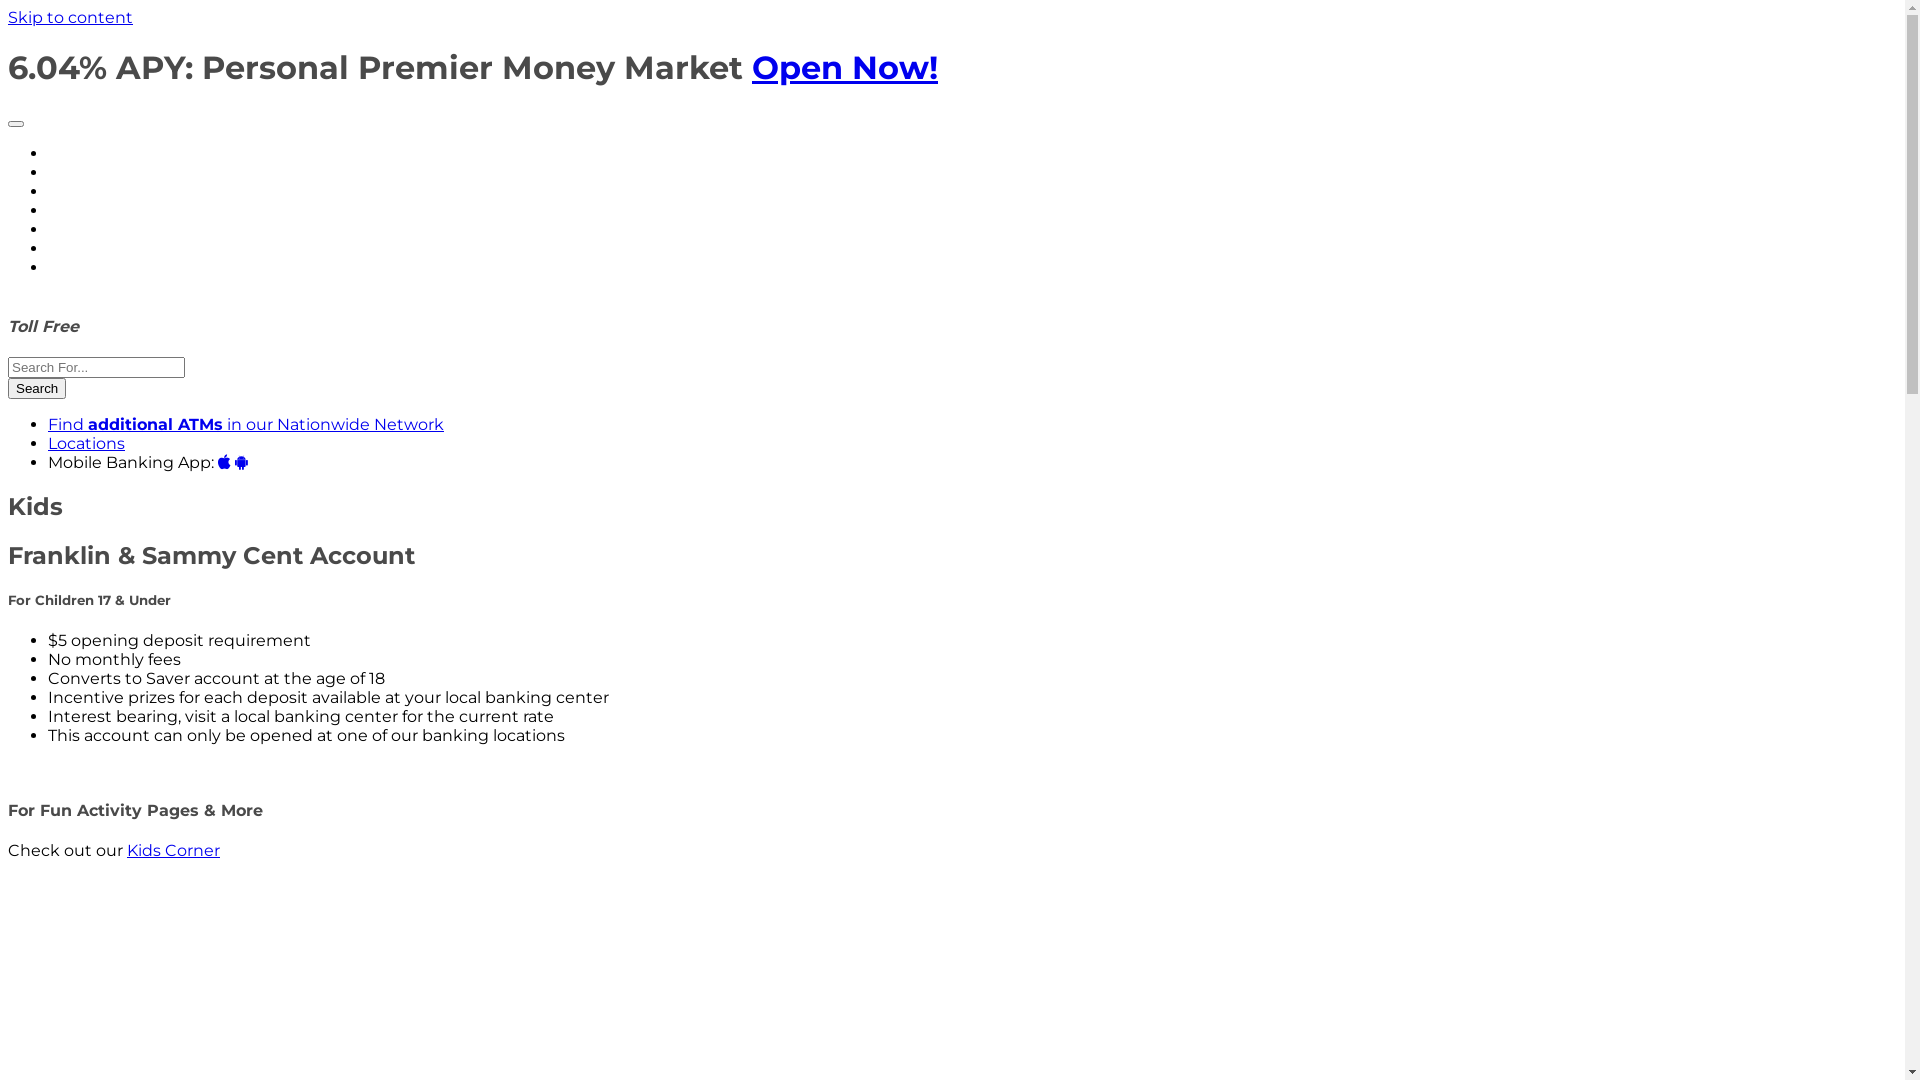 Image resolution: width=1920 pixels, height=1080 pixels. Describe the element at coordinates (168, 268) in the screenshot. I see `Operation Red, White, & Brave` at that location.